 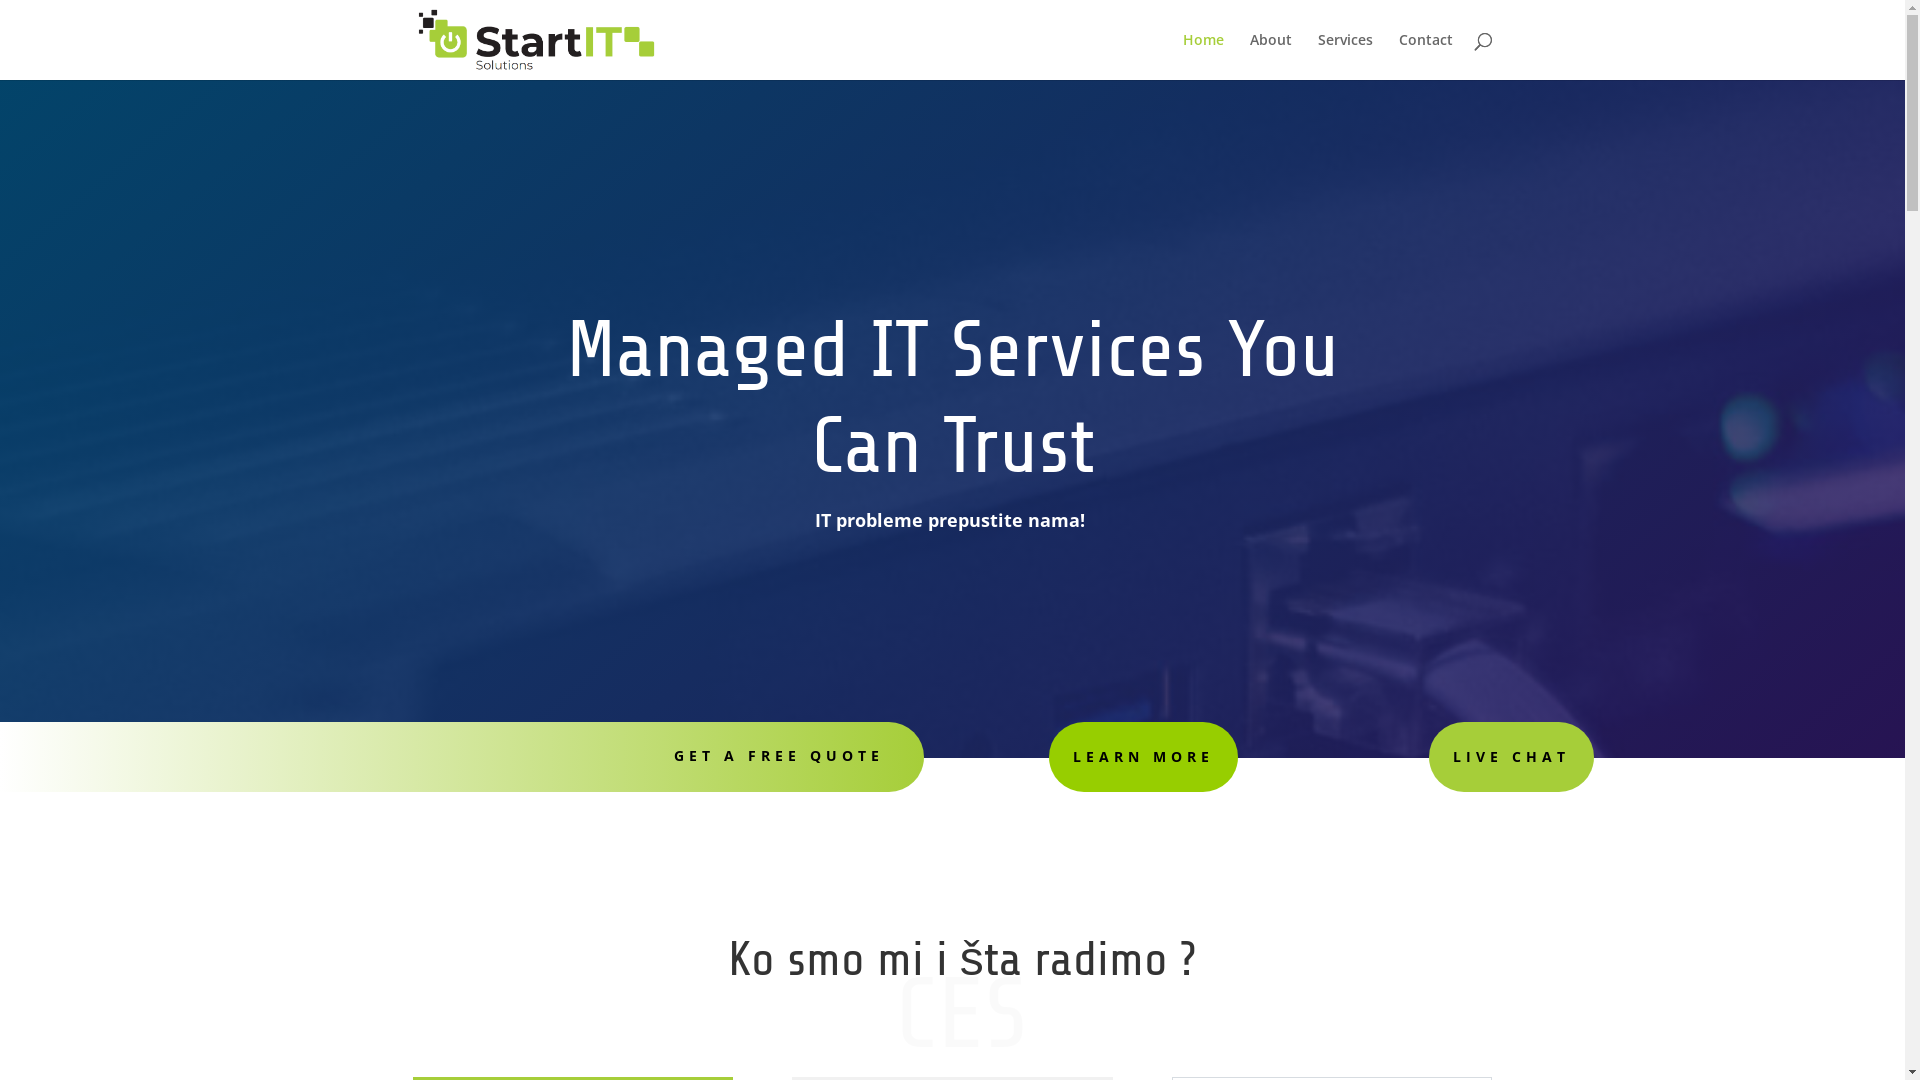 What do you see at coordinates (1271, 56) in the screenshot?
I see `About` at bounding box center [1271, 56].